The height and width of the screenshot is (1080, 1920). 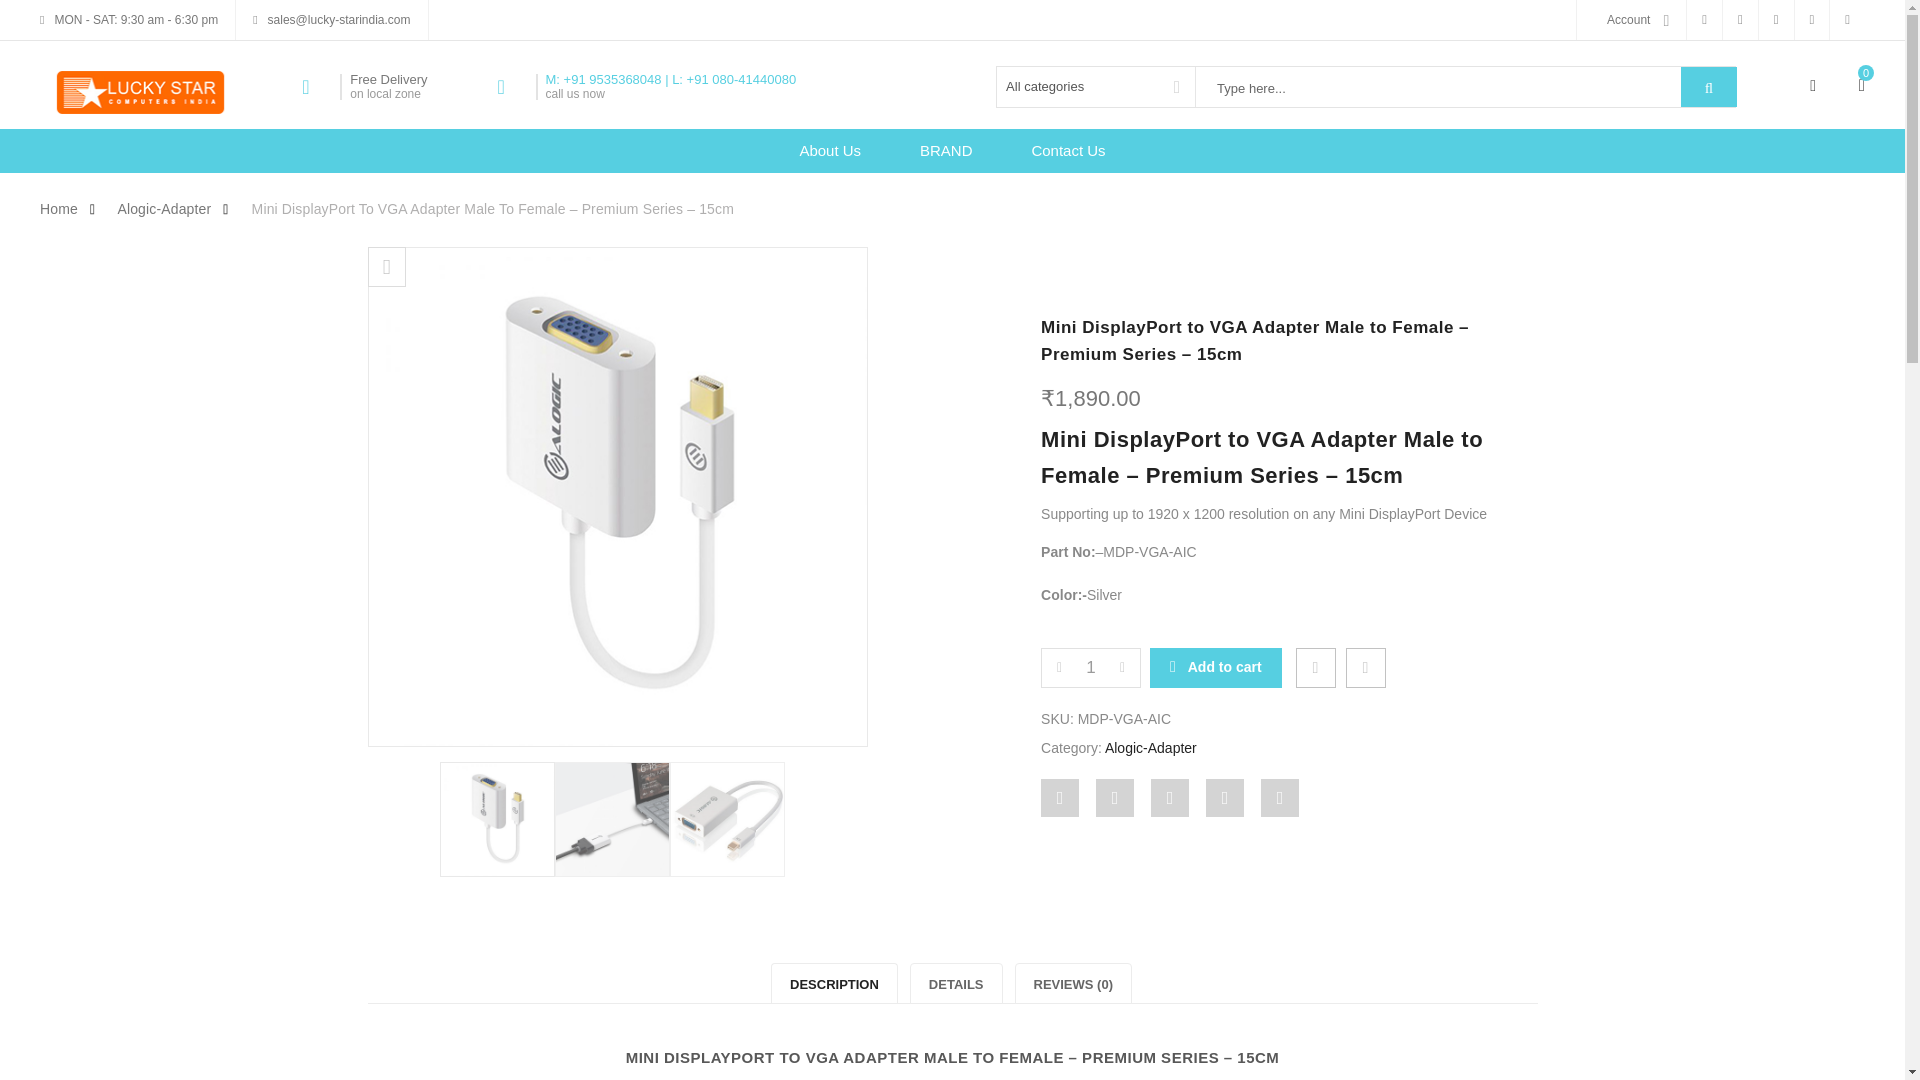 What do you see at coordinates (612, 819) in the screenshot?
I see `MDP-VGA-AIC-1` at bounding box center [612, 819].